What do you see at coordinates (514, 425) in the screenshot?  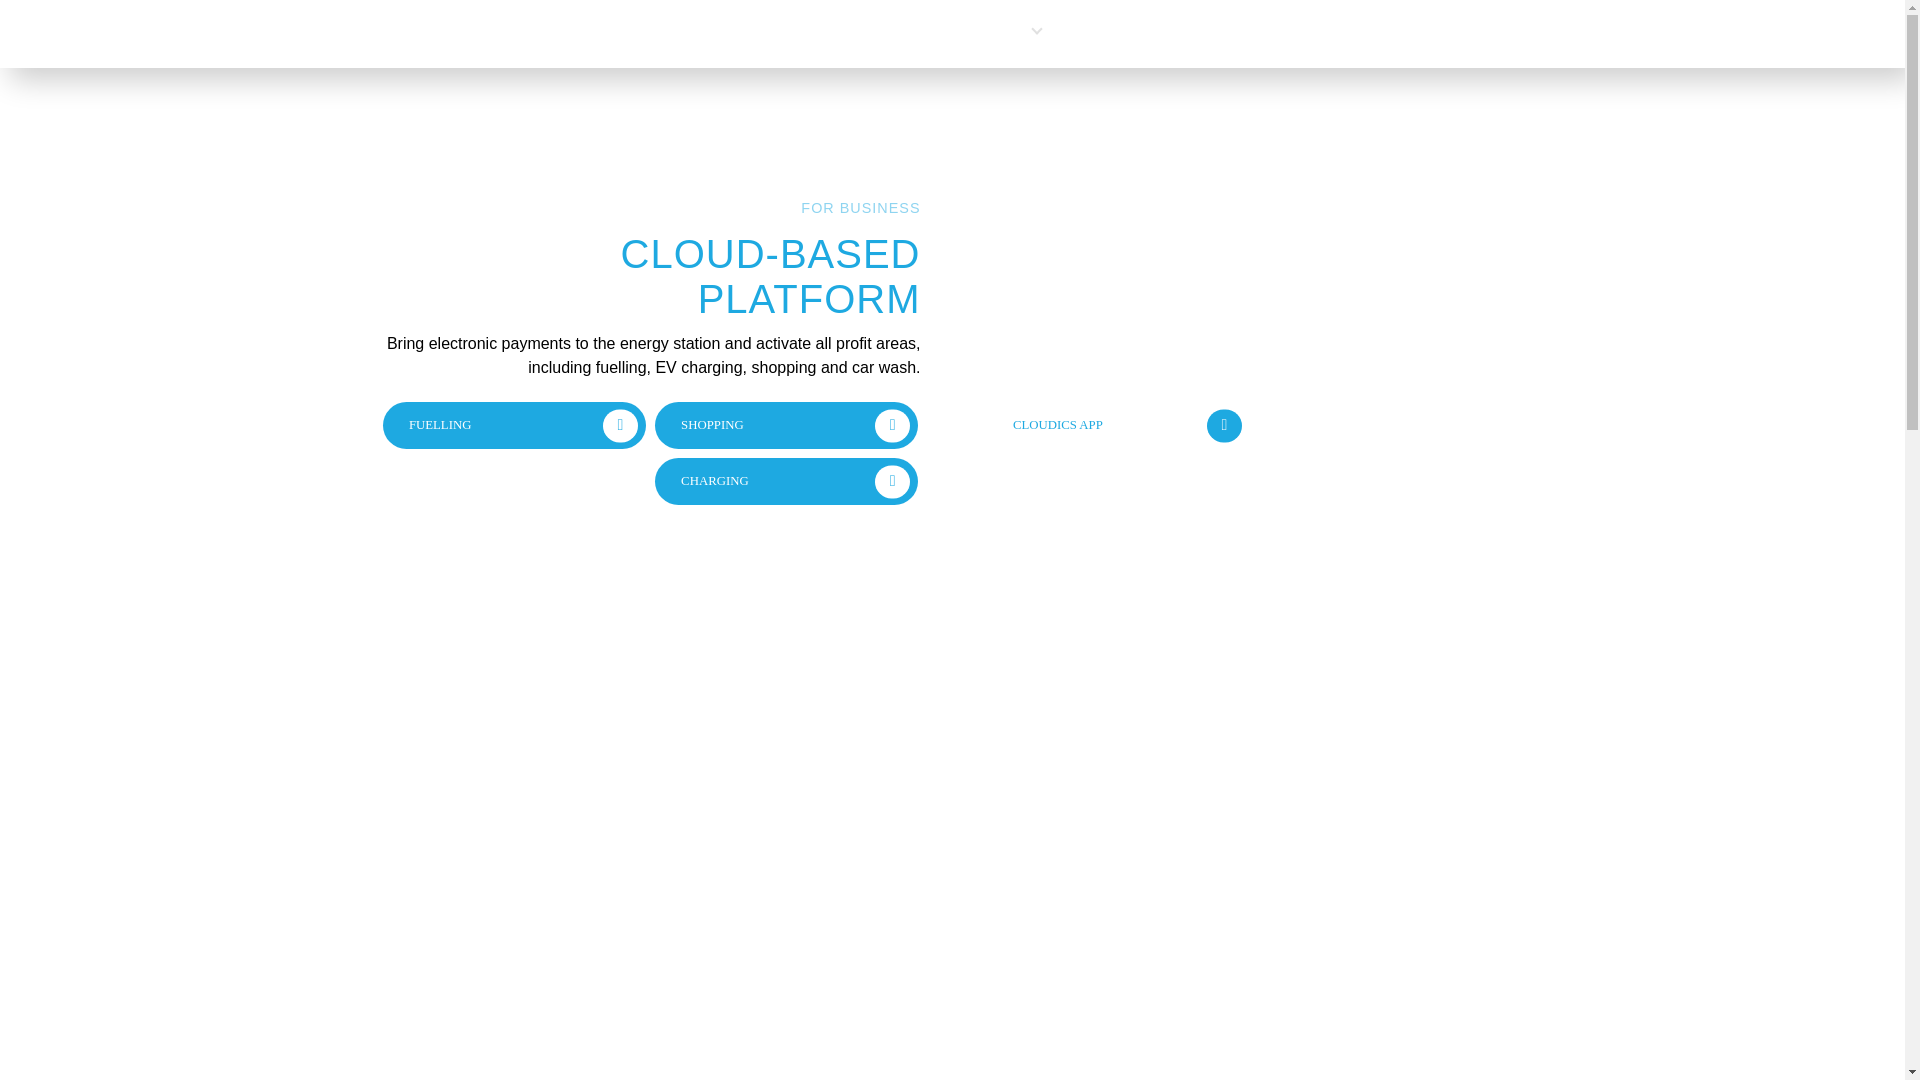 I see `FUELLING` at bounding box center [514, 425].